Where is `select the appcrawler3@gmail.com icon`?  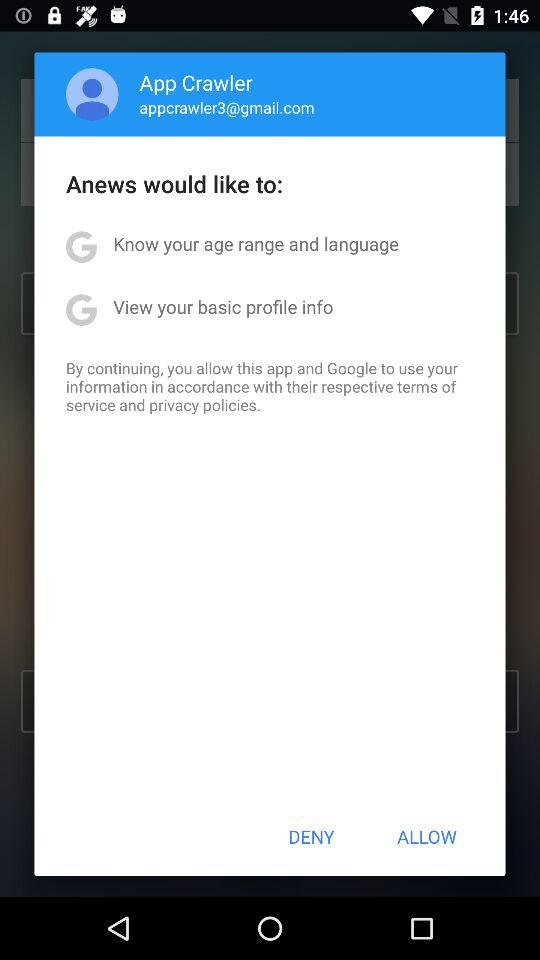 select the appcrawler3@gmail.com icon is located at coordinates (226, 107).